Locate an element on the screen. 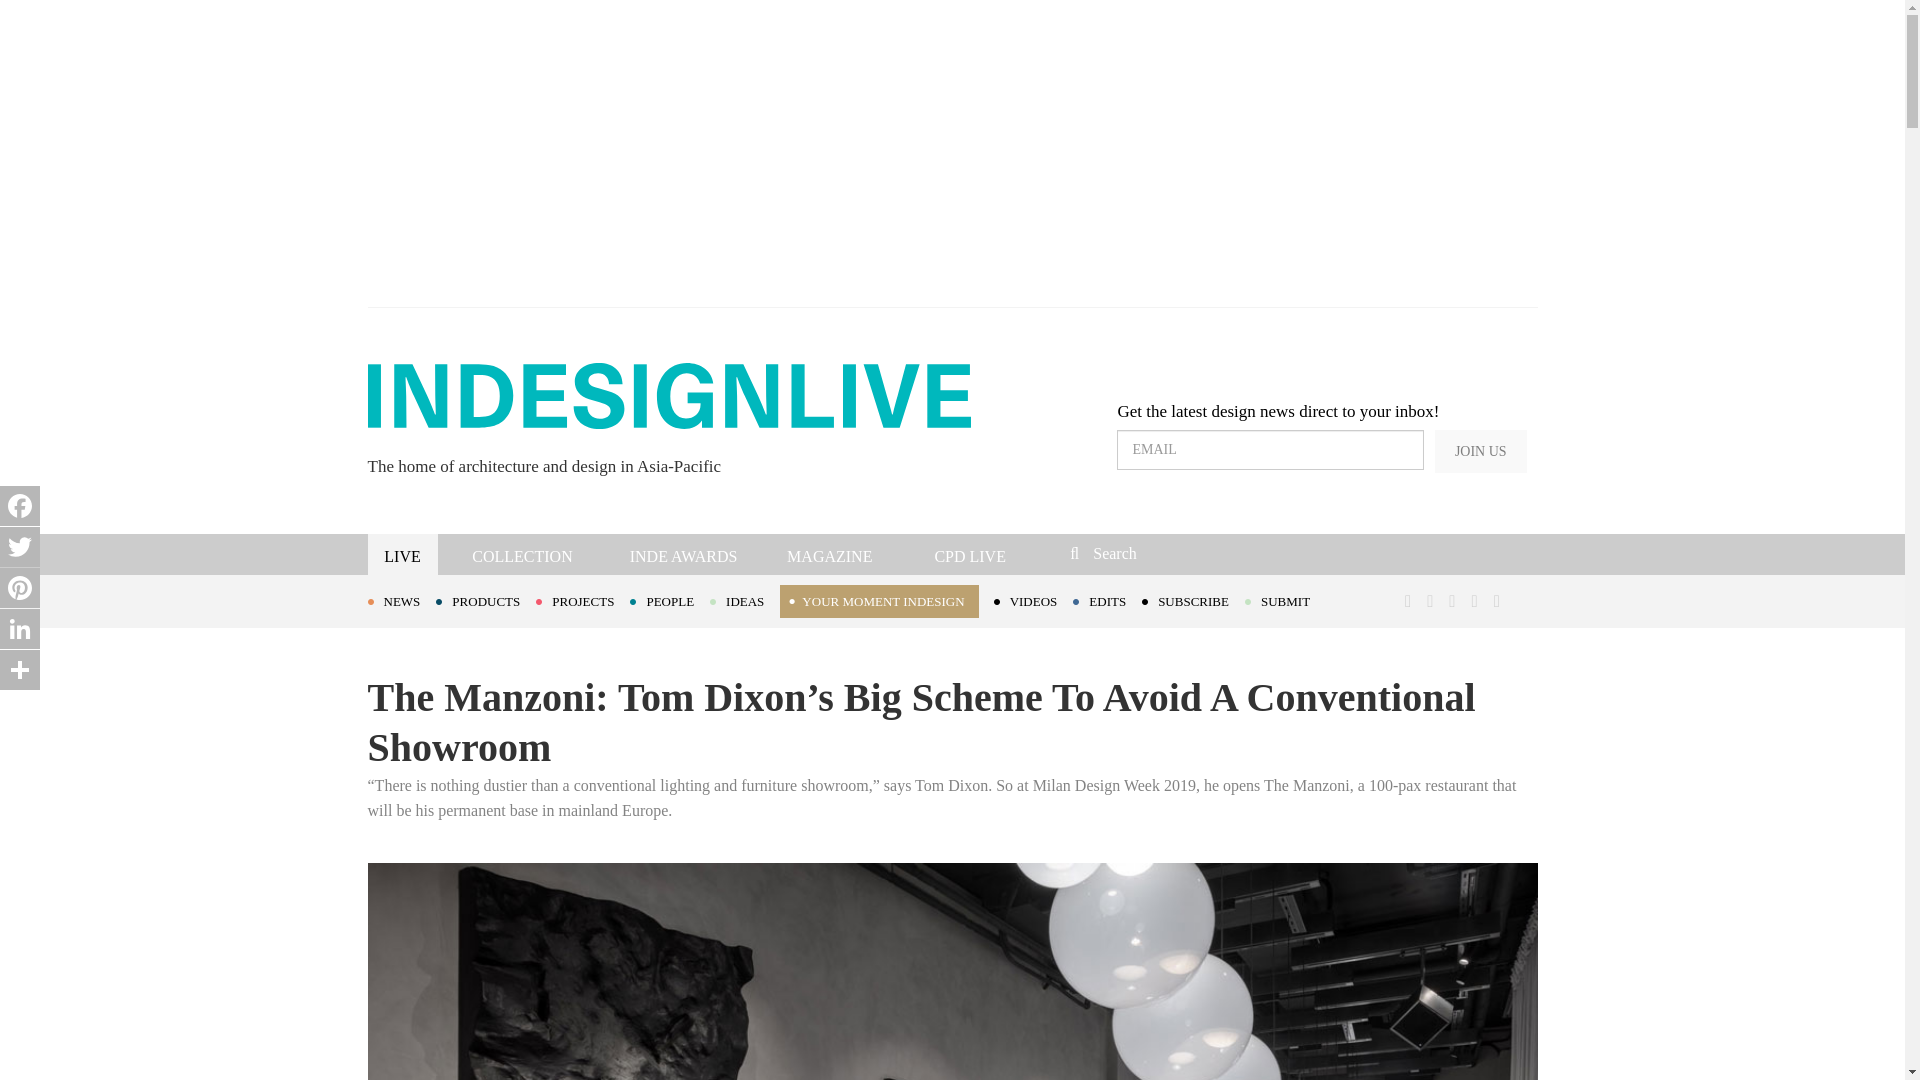 The width and height of the screenshot is (1920, 1080). YOUR MOMENT INDESIGN is located at coordinates (878, 601).